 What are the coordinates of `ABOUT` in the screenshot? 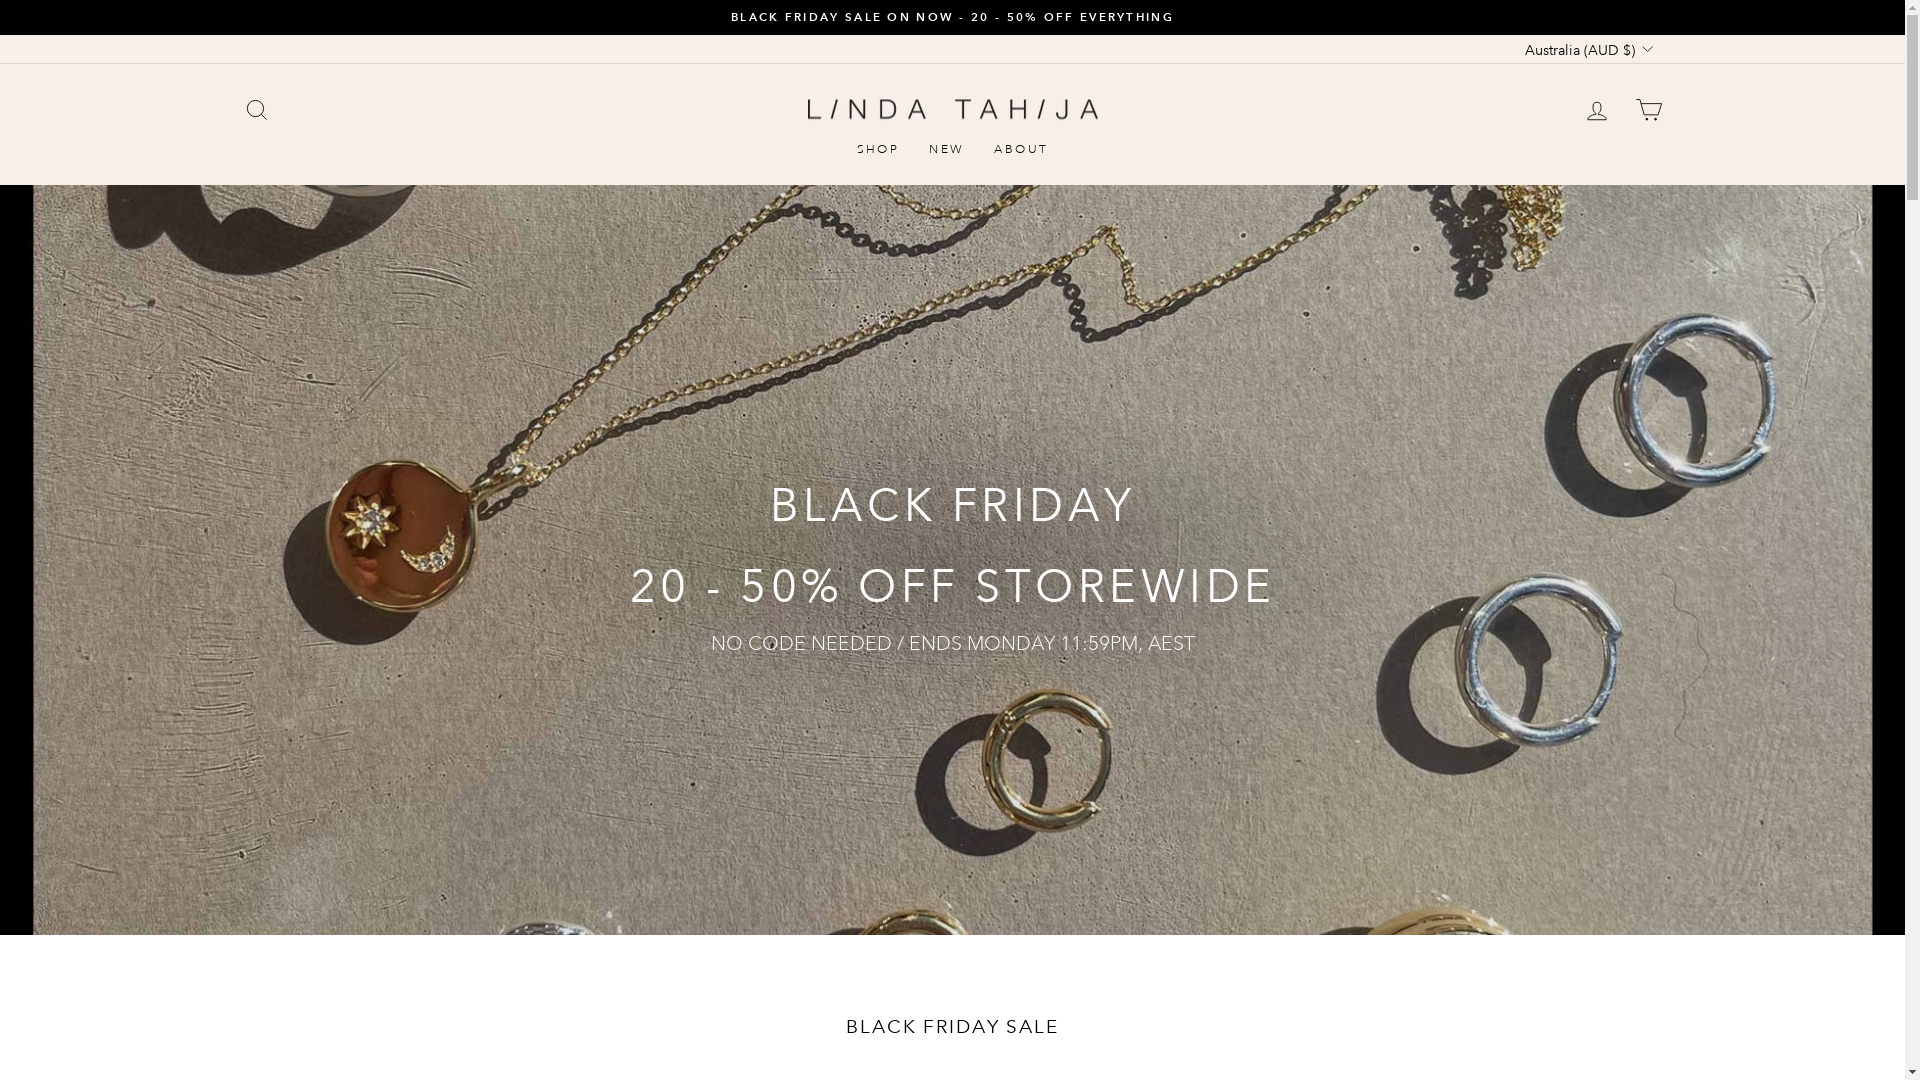 It's located at (1021, 150).